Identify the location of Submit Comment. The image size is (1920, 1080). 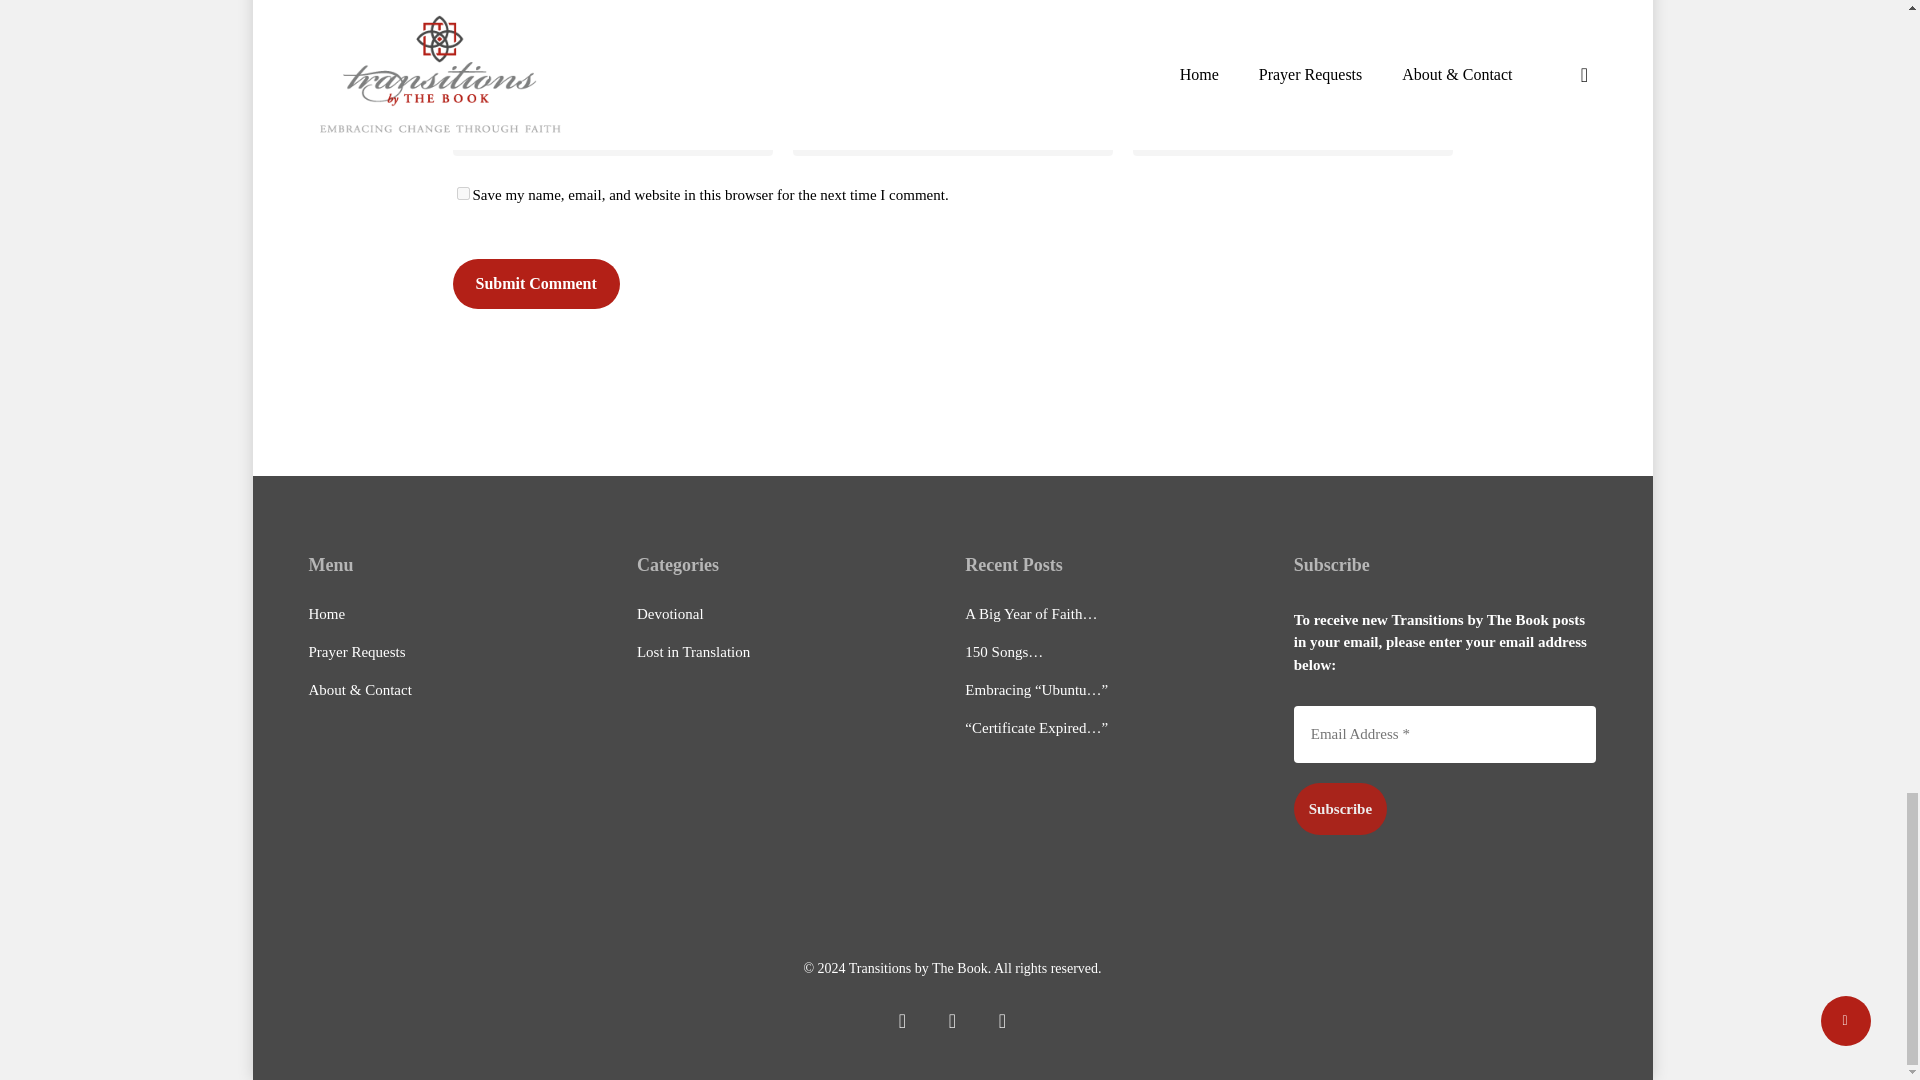
(534, 284).